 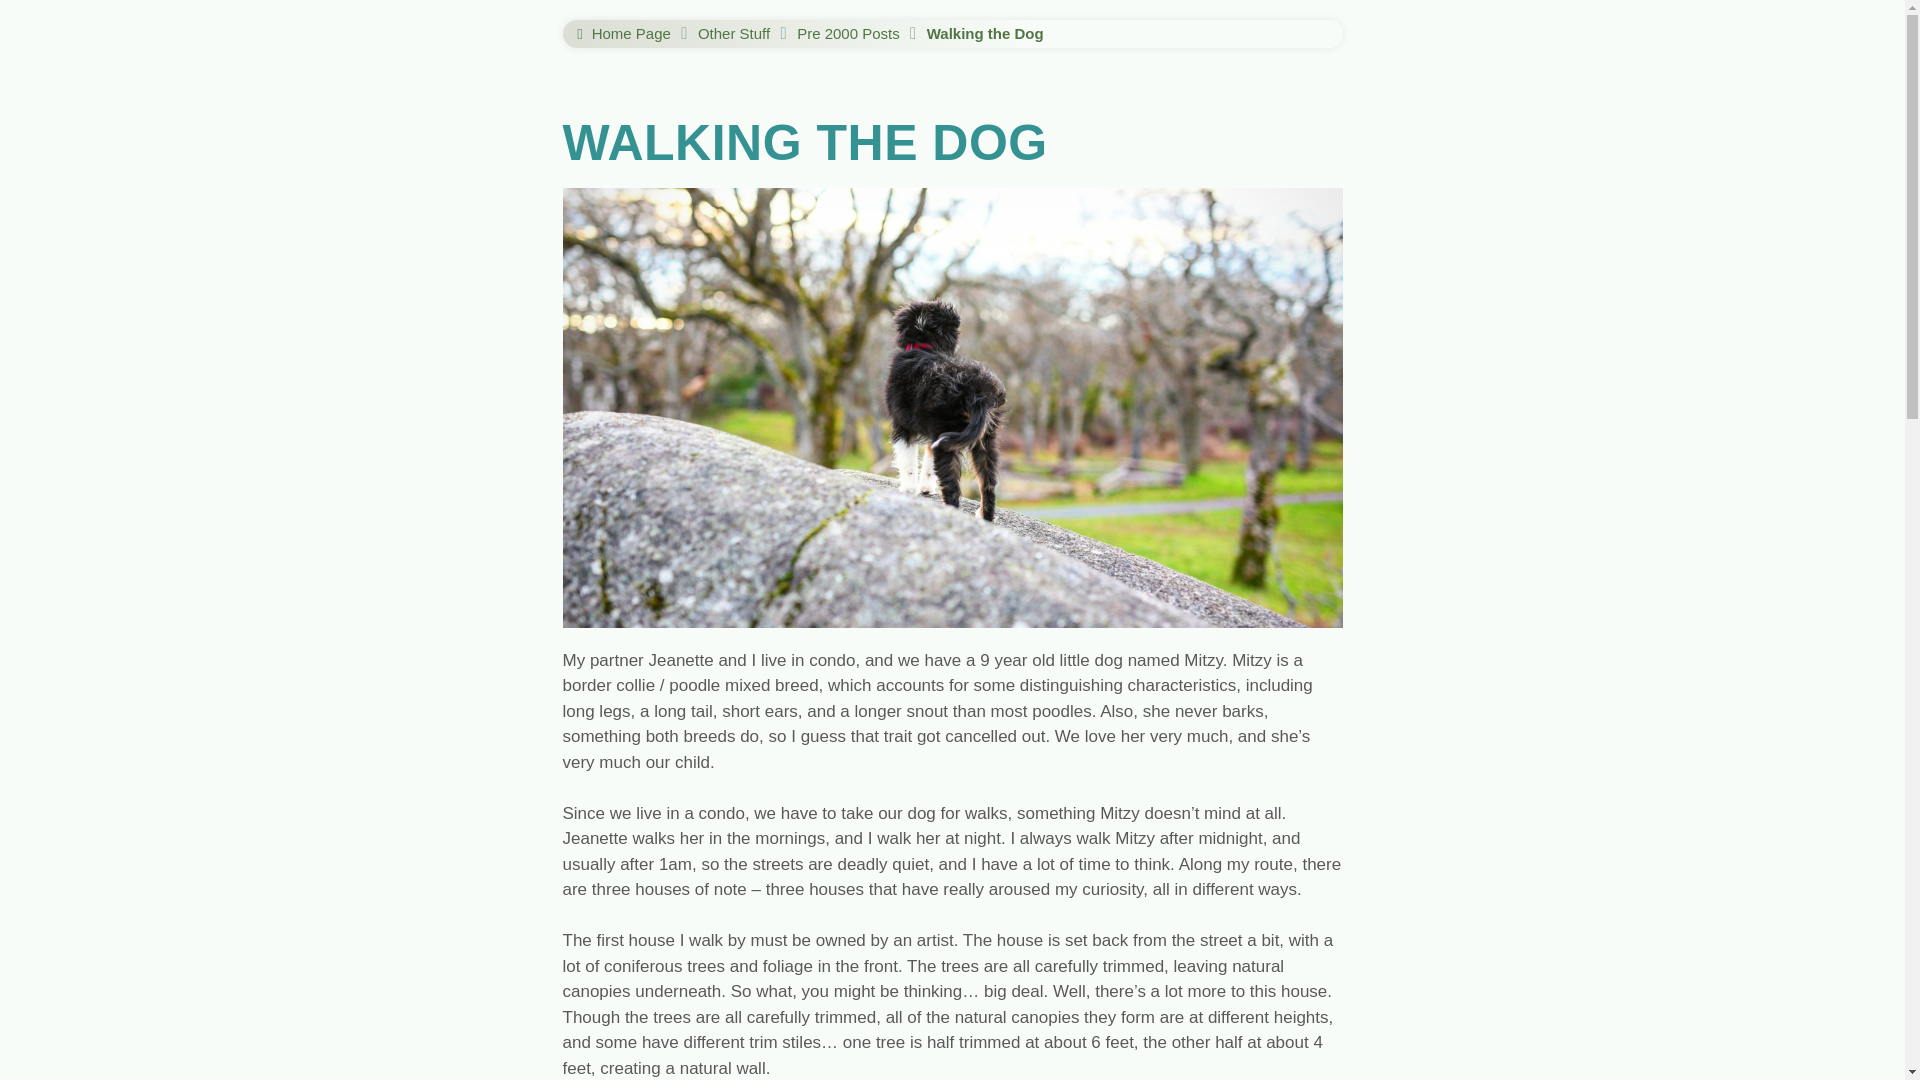 I want to click on Walking the Dog, so click(x=986, y=34).